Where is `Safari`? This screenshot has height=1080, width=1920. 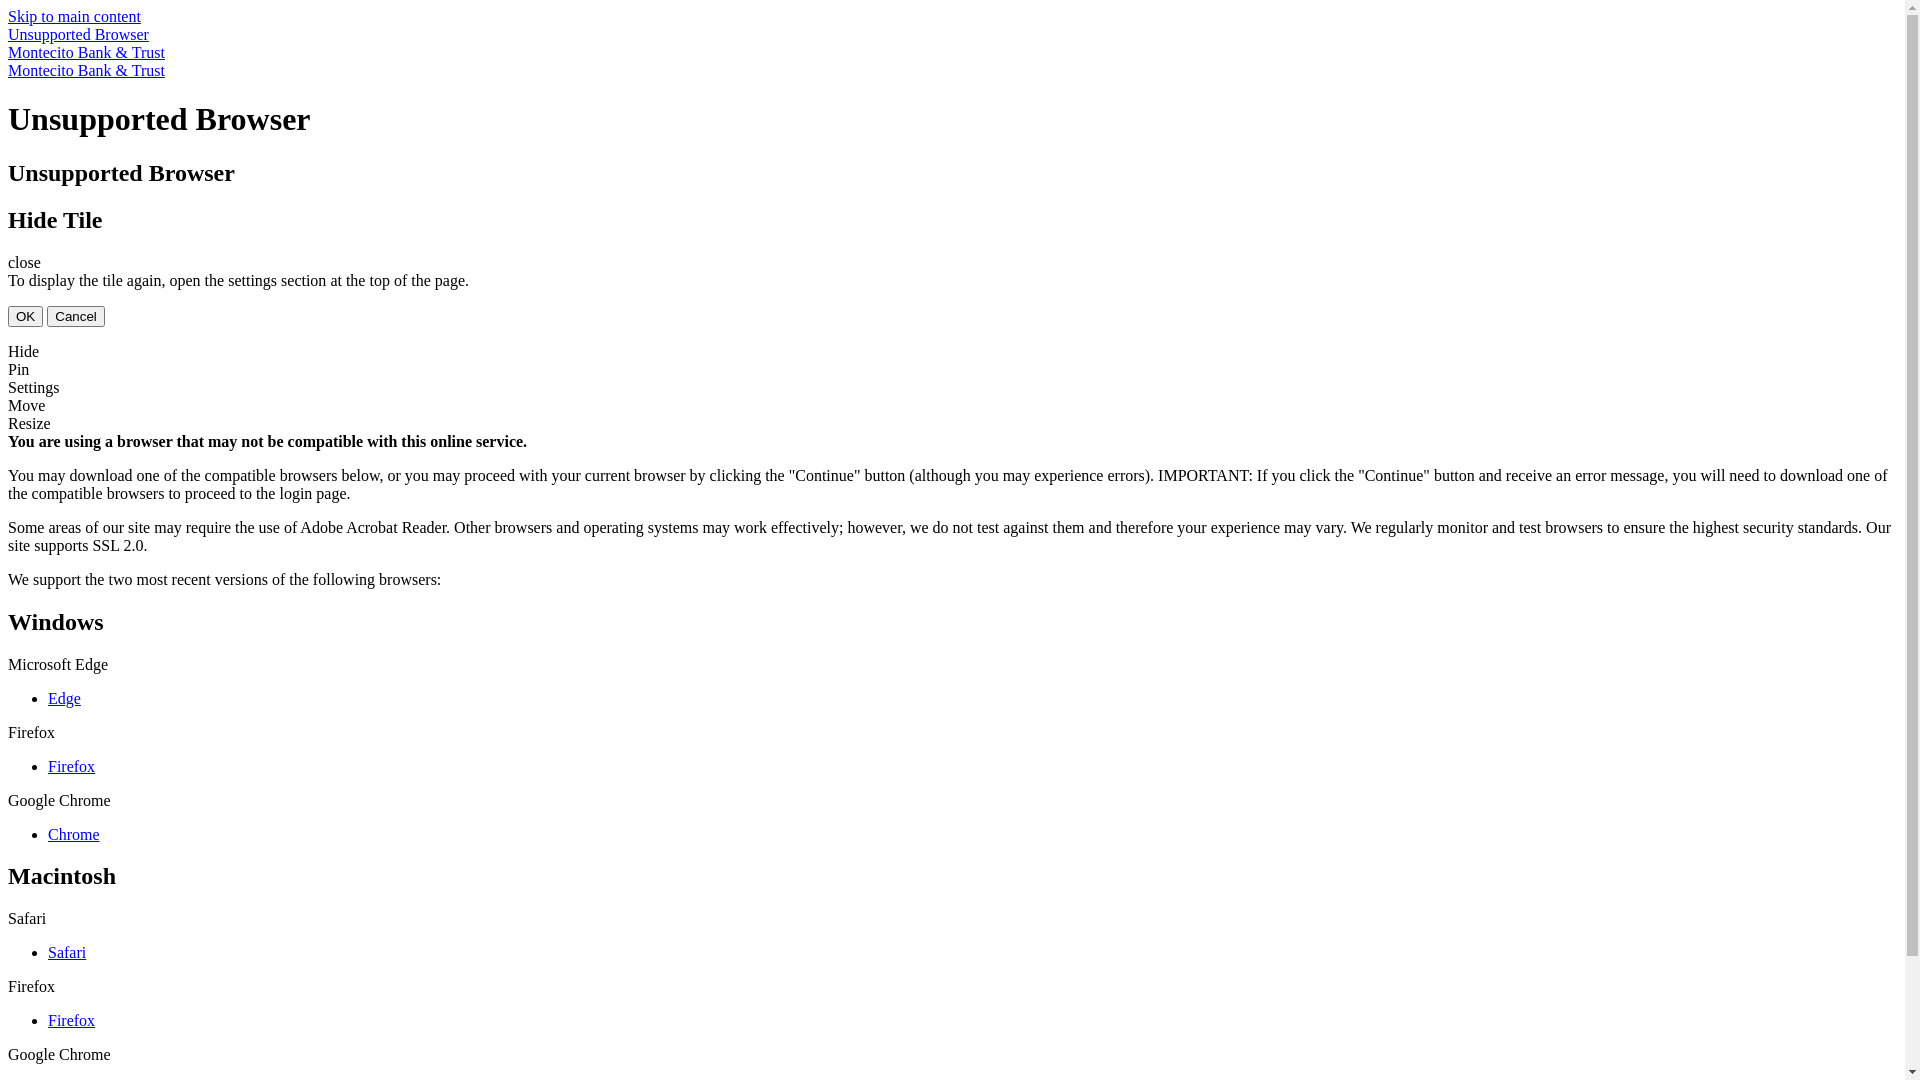
Safari is located at coordinates (67, 952).